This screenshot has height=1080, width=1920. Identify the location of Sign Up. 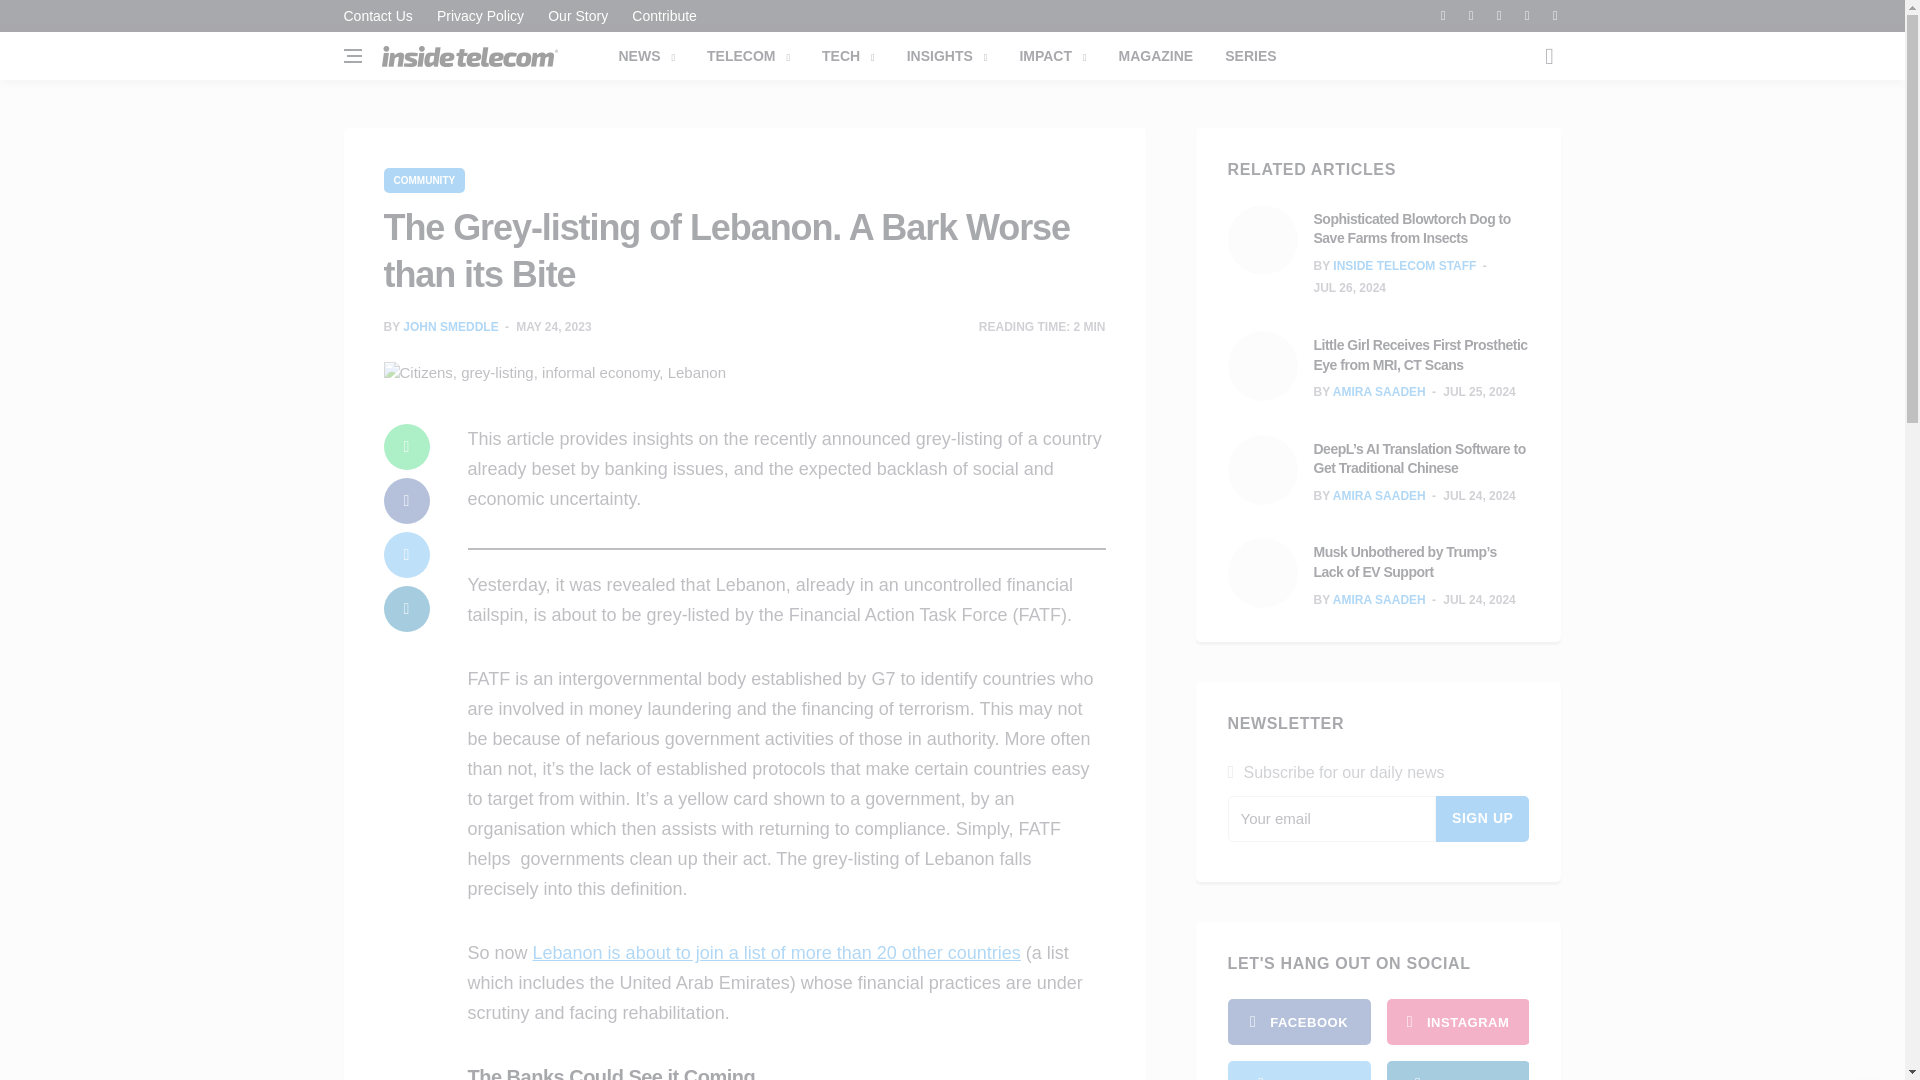
(1483, 818).